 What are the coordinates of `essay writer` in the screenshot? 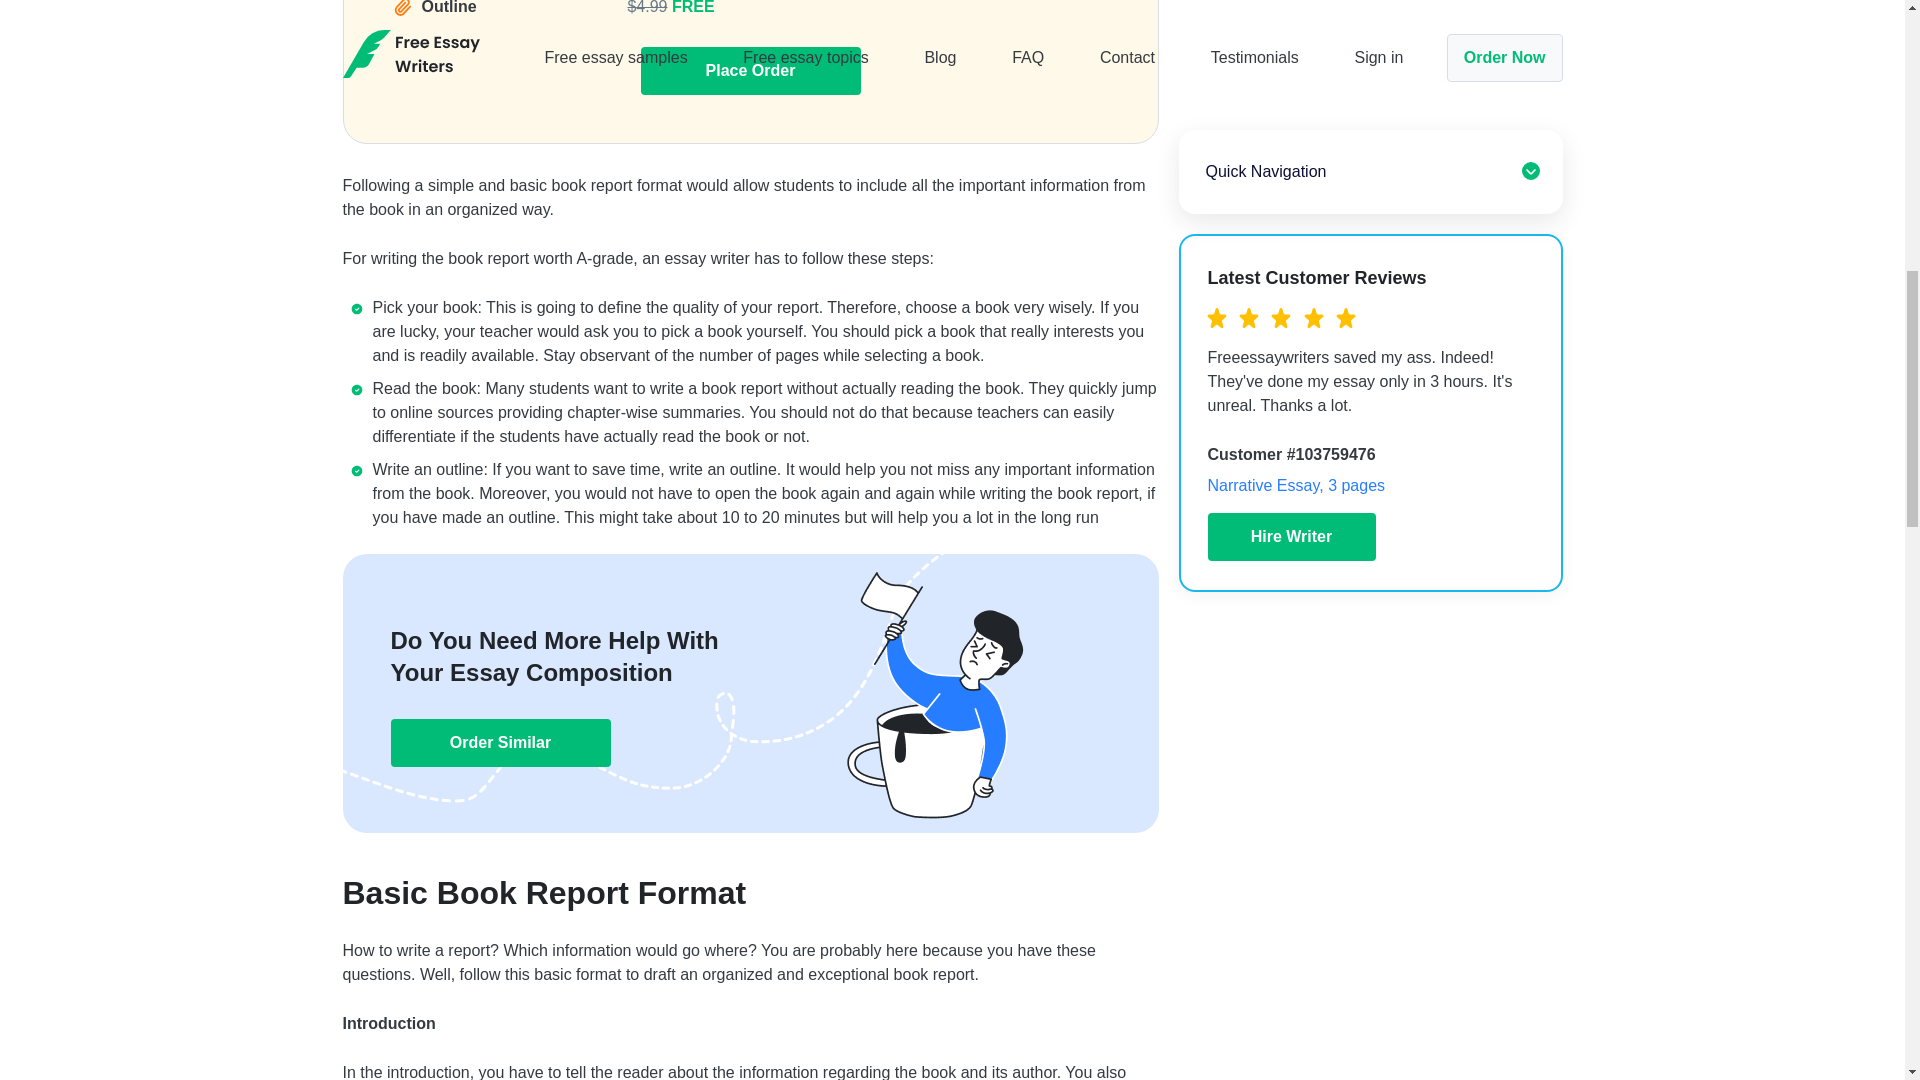 It's located at (706, 258).